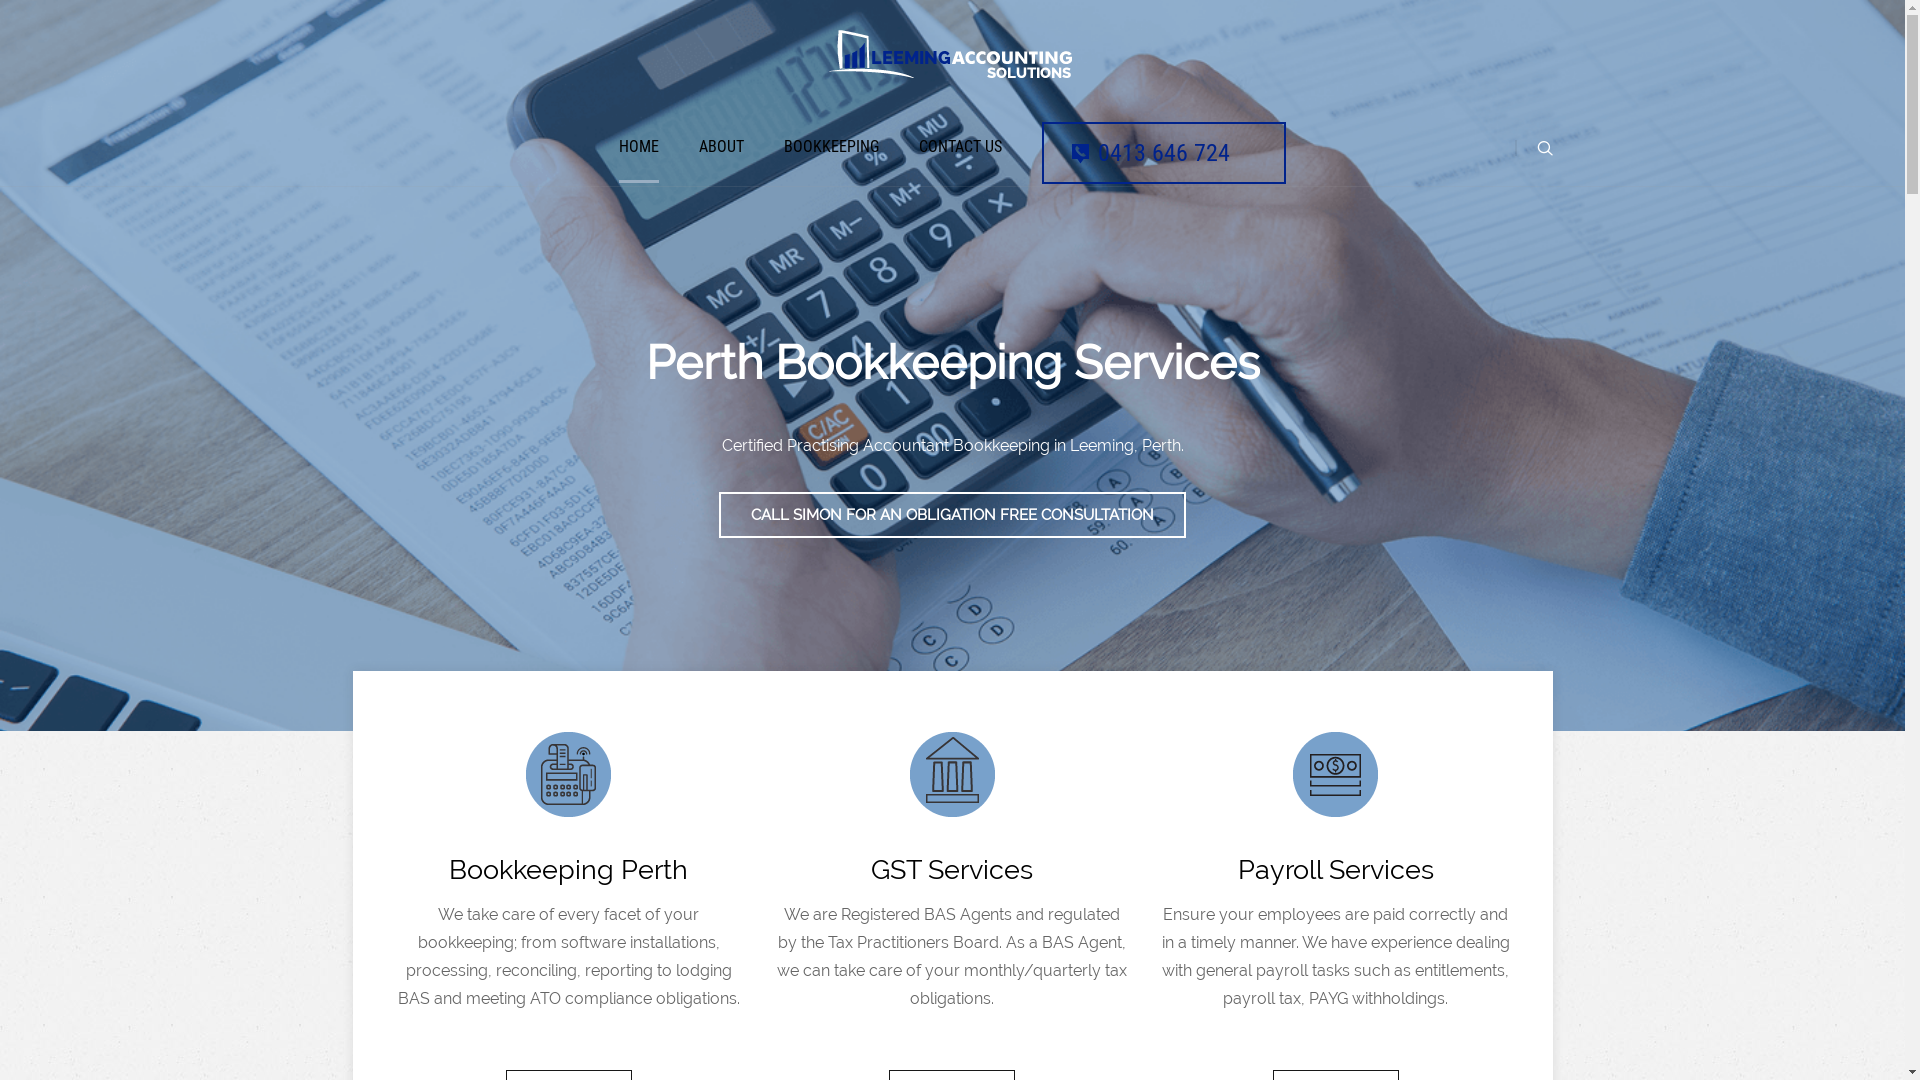  What do you see at coordinates (952, 515) in the screenshot?
I see `CALL SIMON FOR AN OBLIGATION FREE CONSULTATION` at bounding box center [952, 515].